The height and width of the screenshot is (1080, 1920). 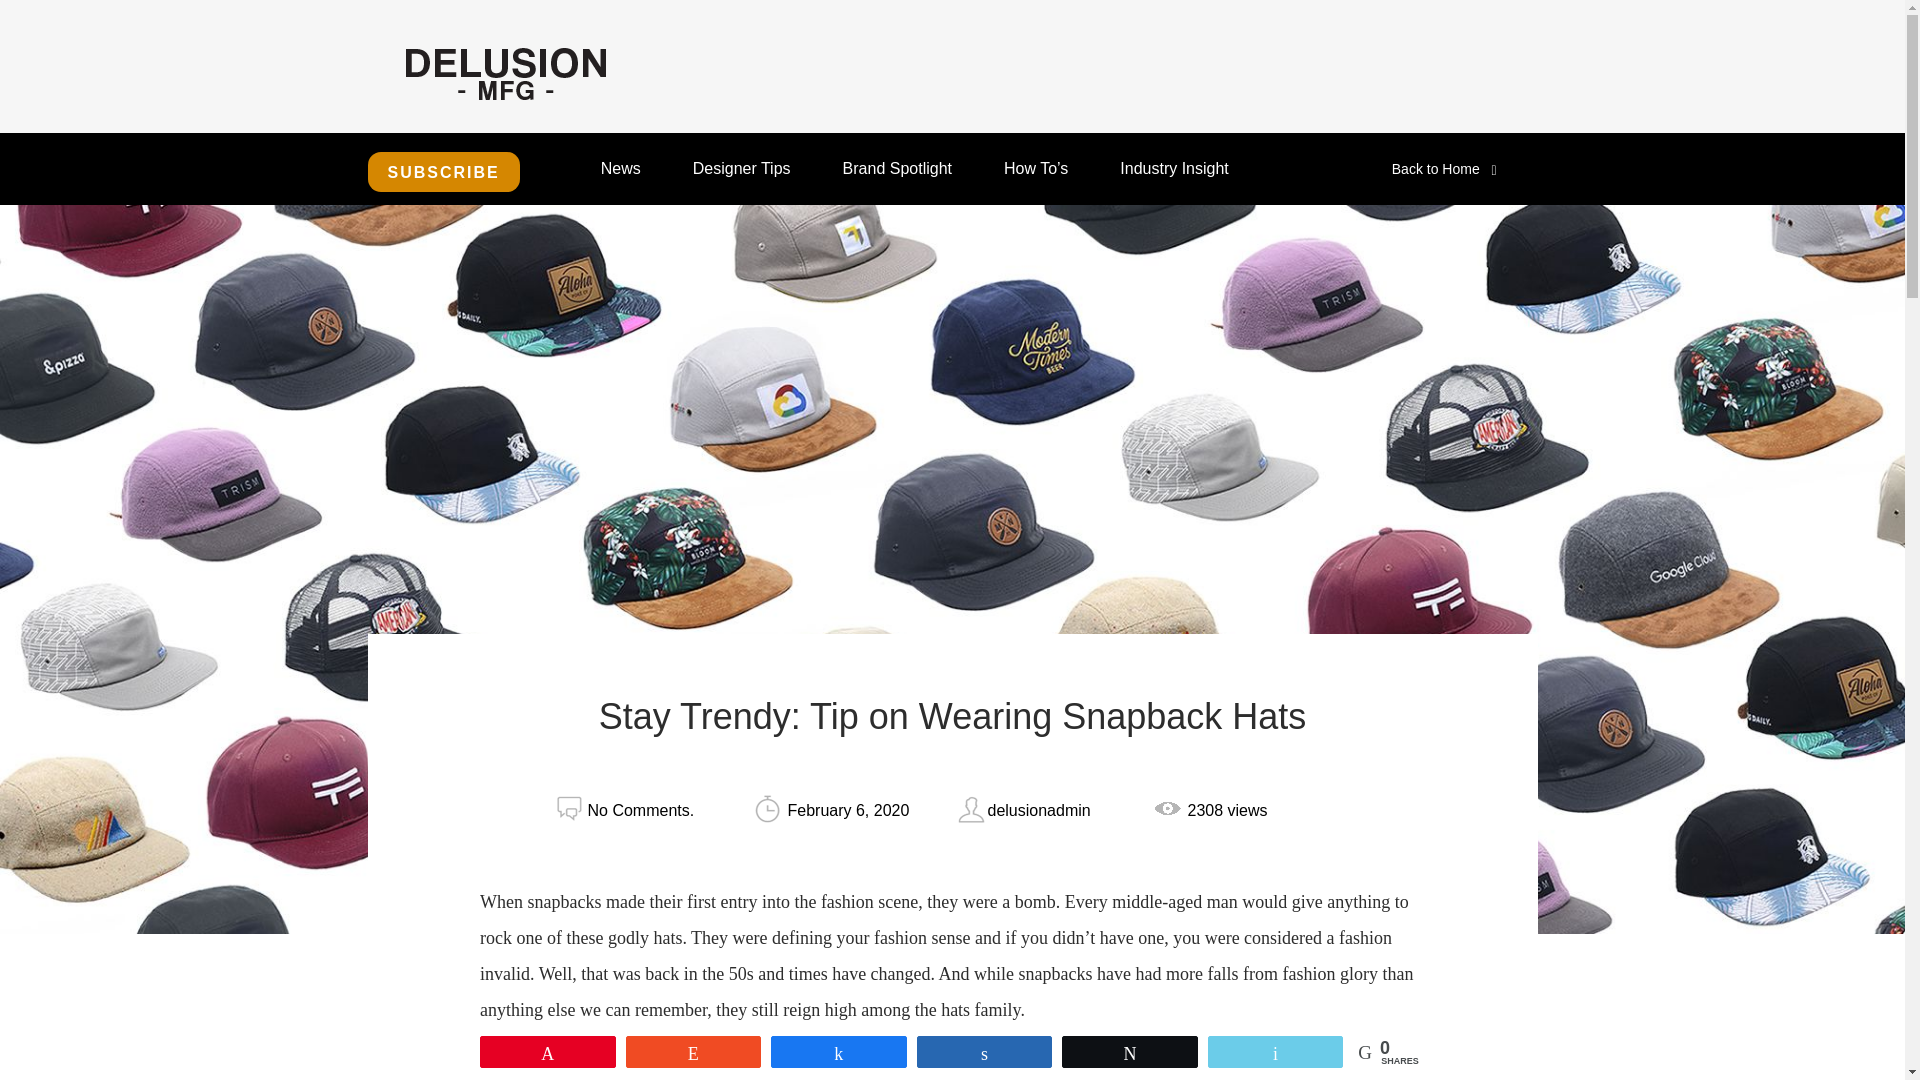 I want to click on Back to Home  , so click(x=1444, y=168).